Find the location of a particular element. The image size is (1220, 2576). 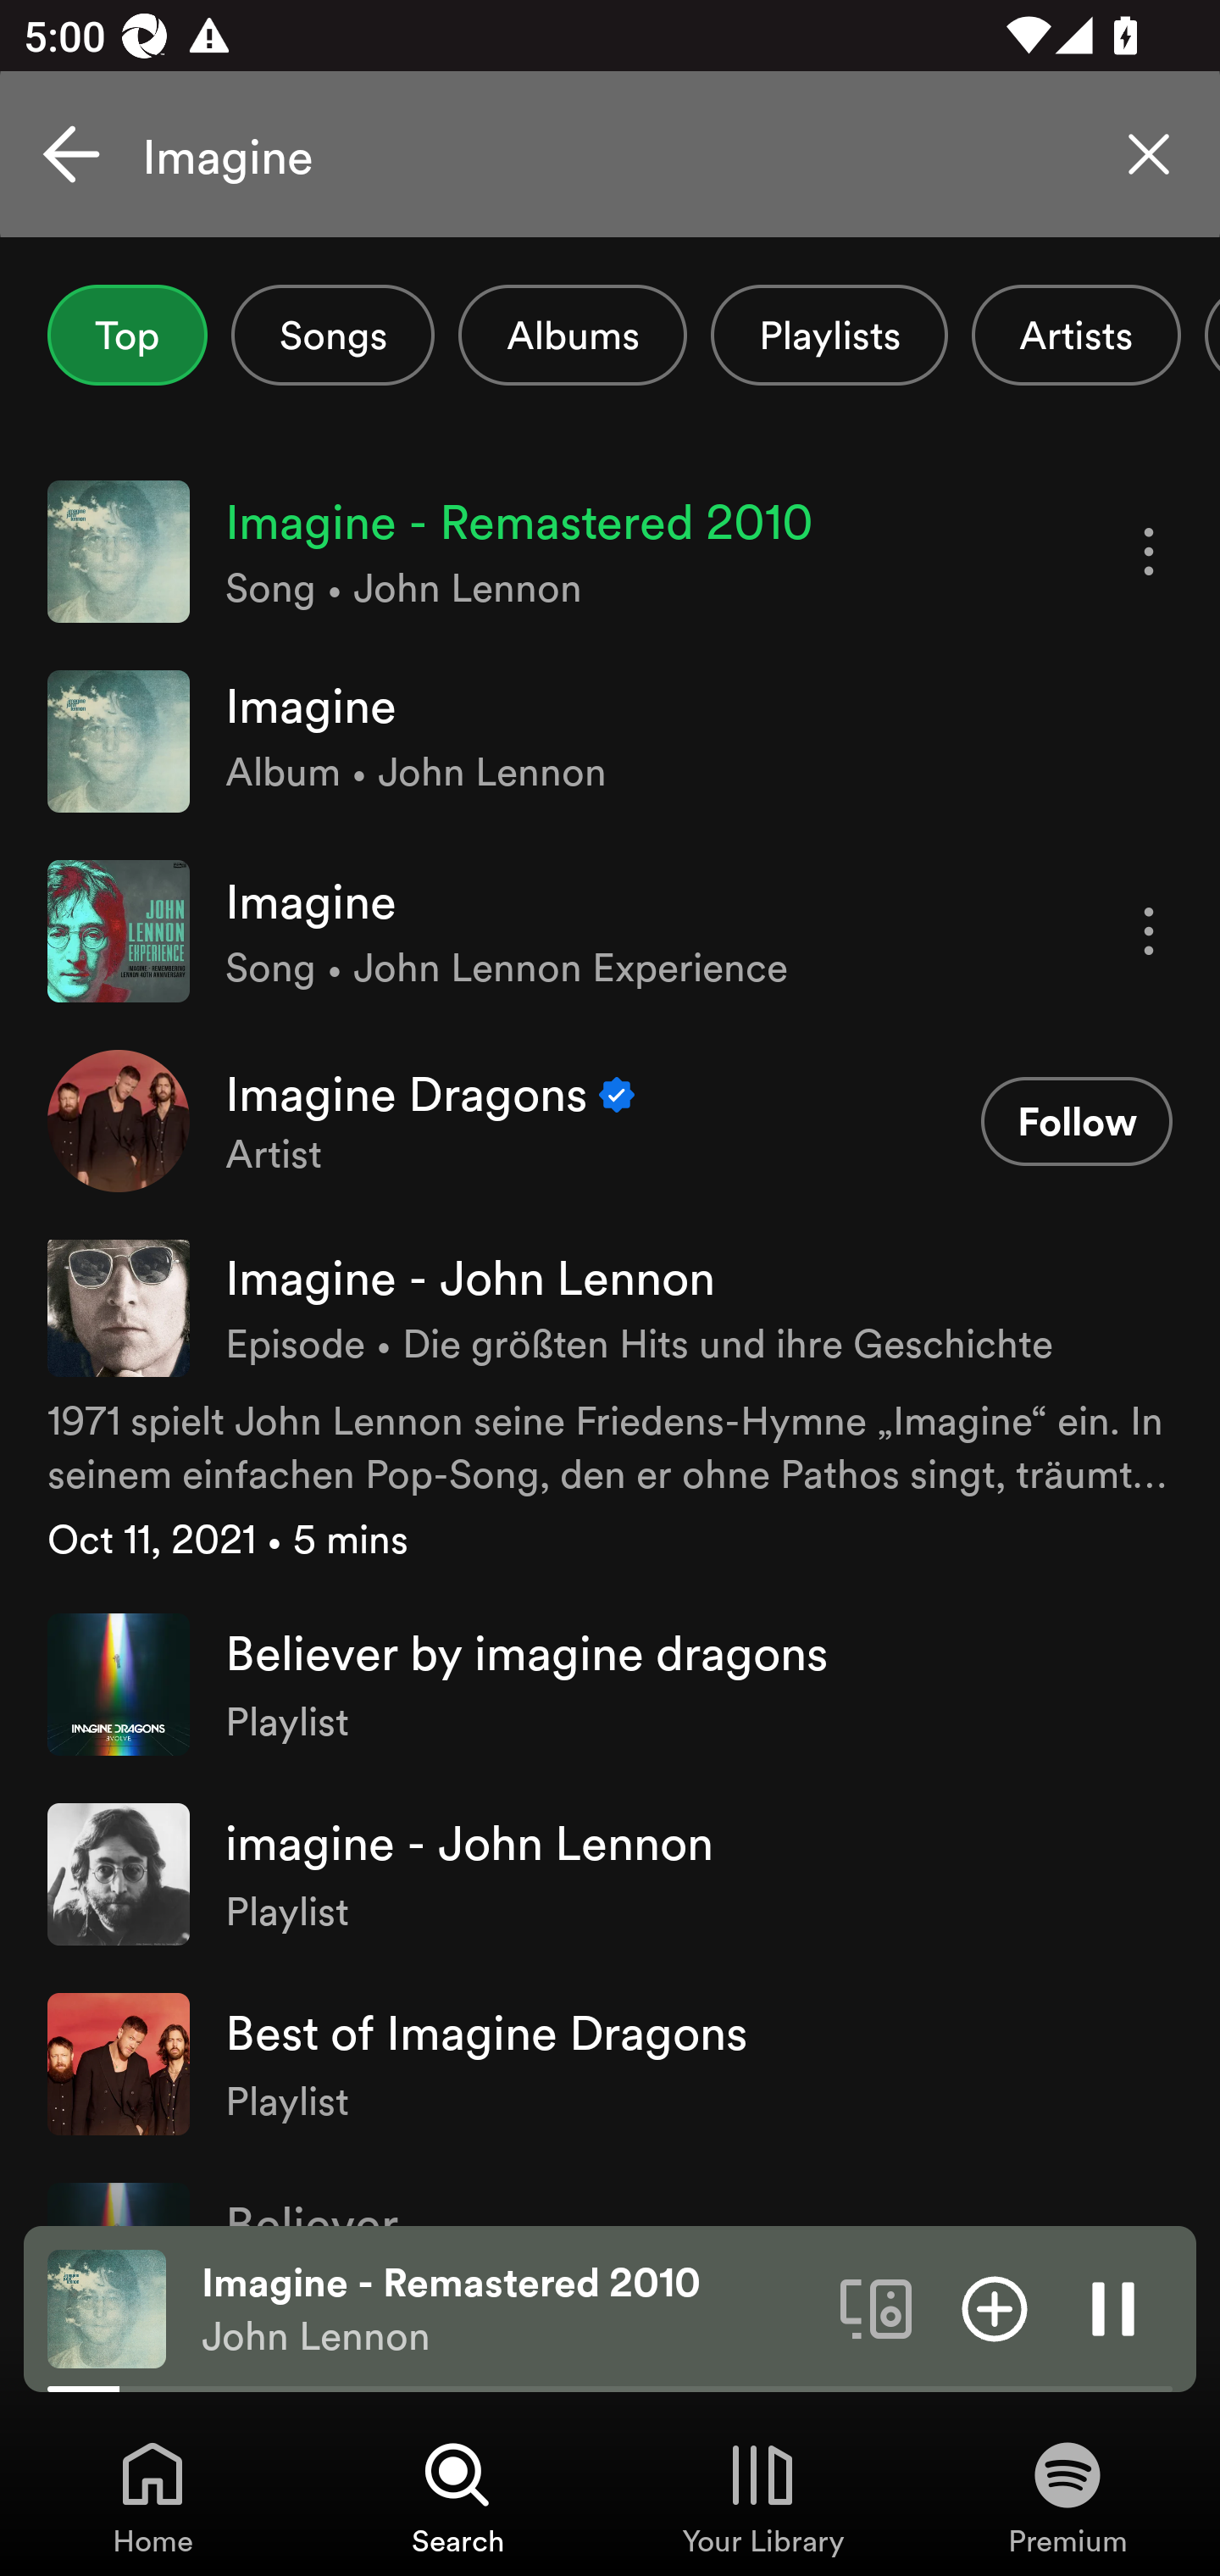

Playlists is located at coordinates (829, 335).